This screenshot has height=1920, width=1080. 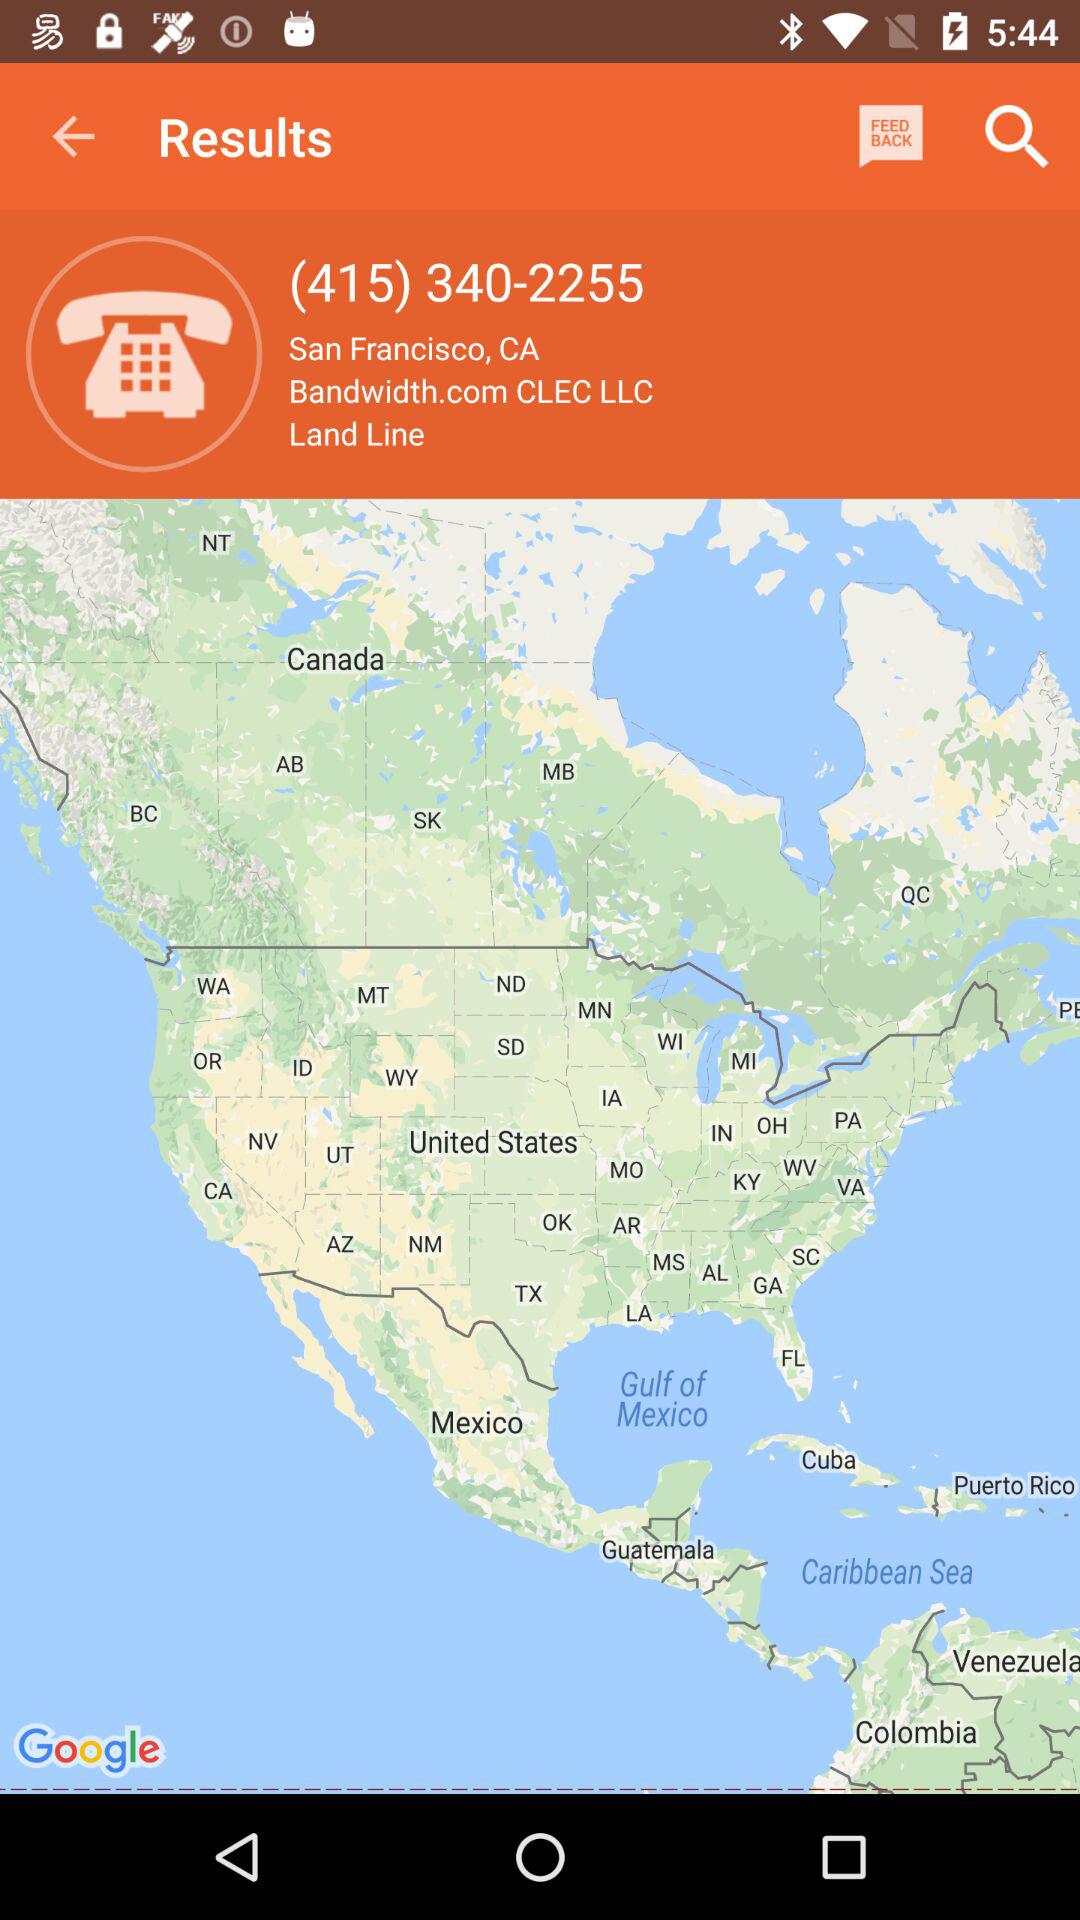 I want to click on open the app next to the results item, so click(x=890, y=136).